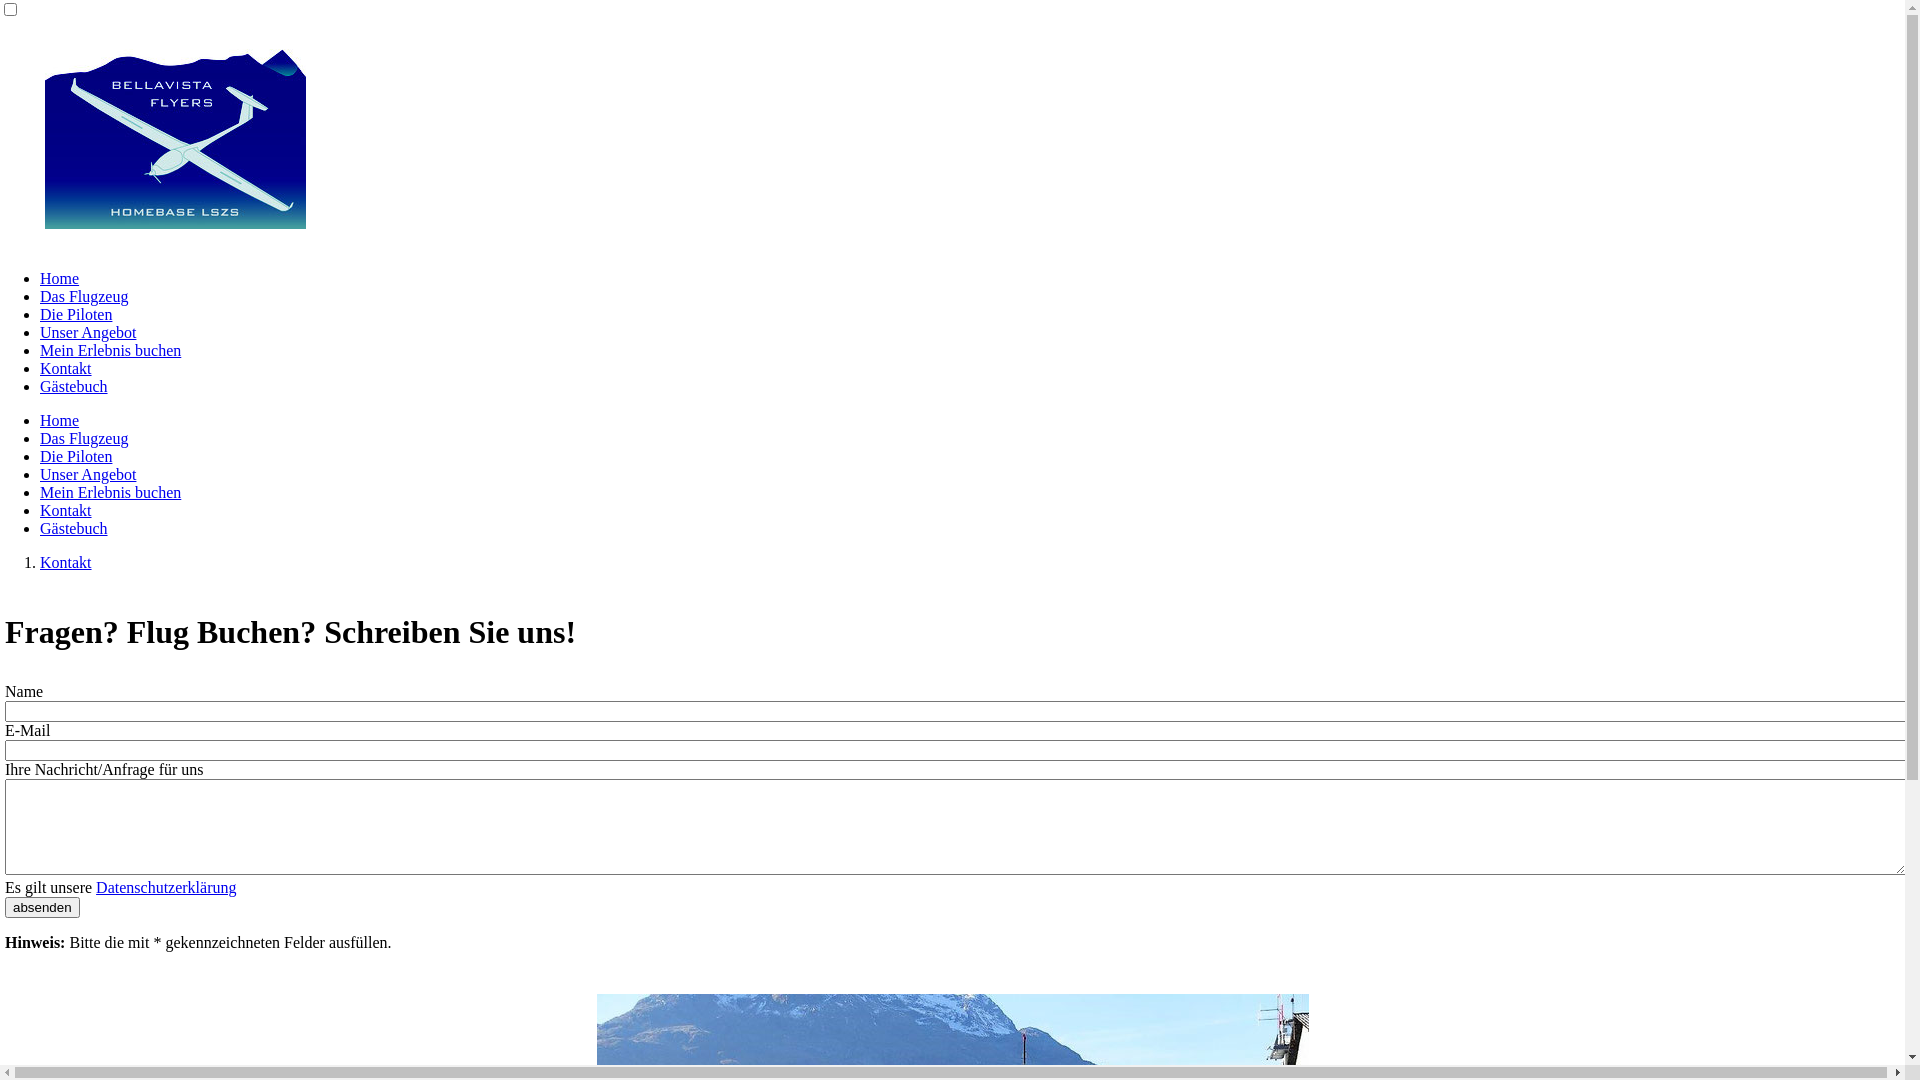  I want to click on Kontakt, so click(66, 368).